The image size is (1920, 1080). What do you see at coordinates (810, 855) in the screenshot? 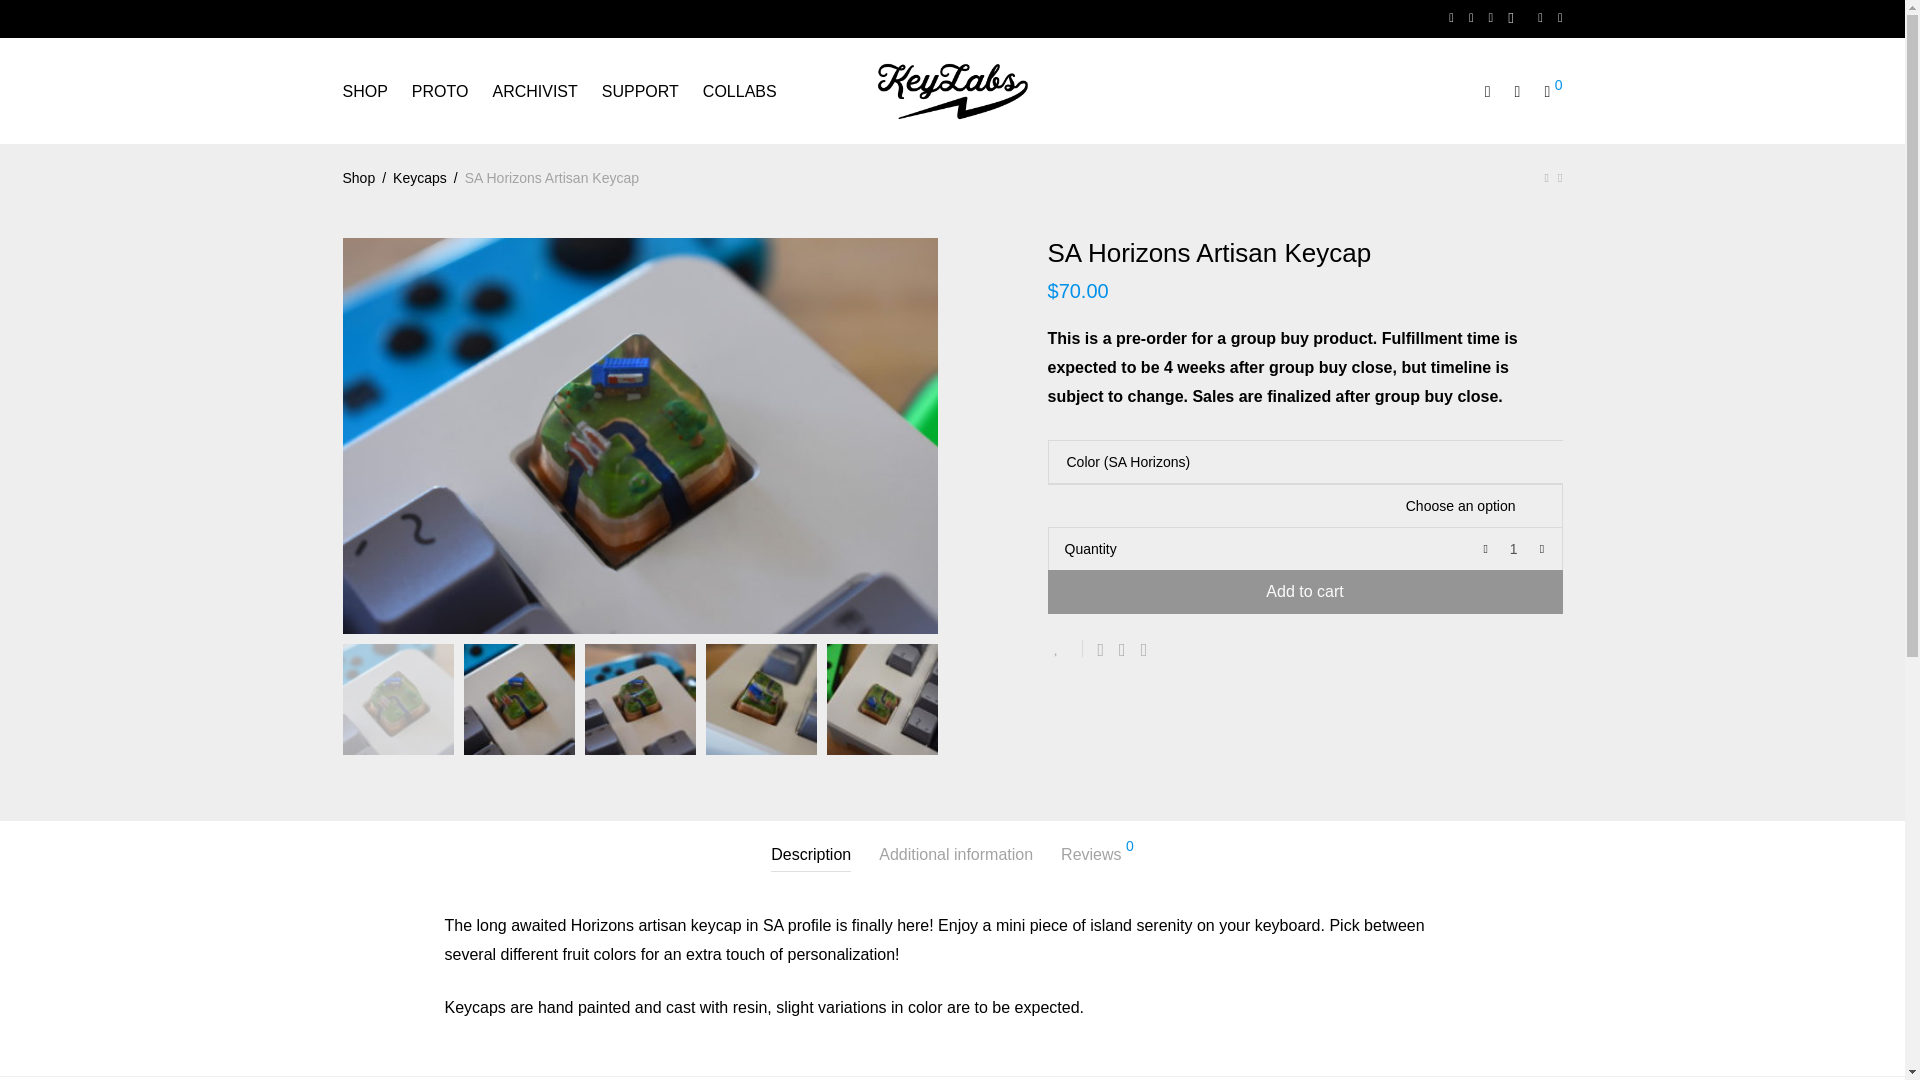
I see `Description` at bounding box center [810, 855].